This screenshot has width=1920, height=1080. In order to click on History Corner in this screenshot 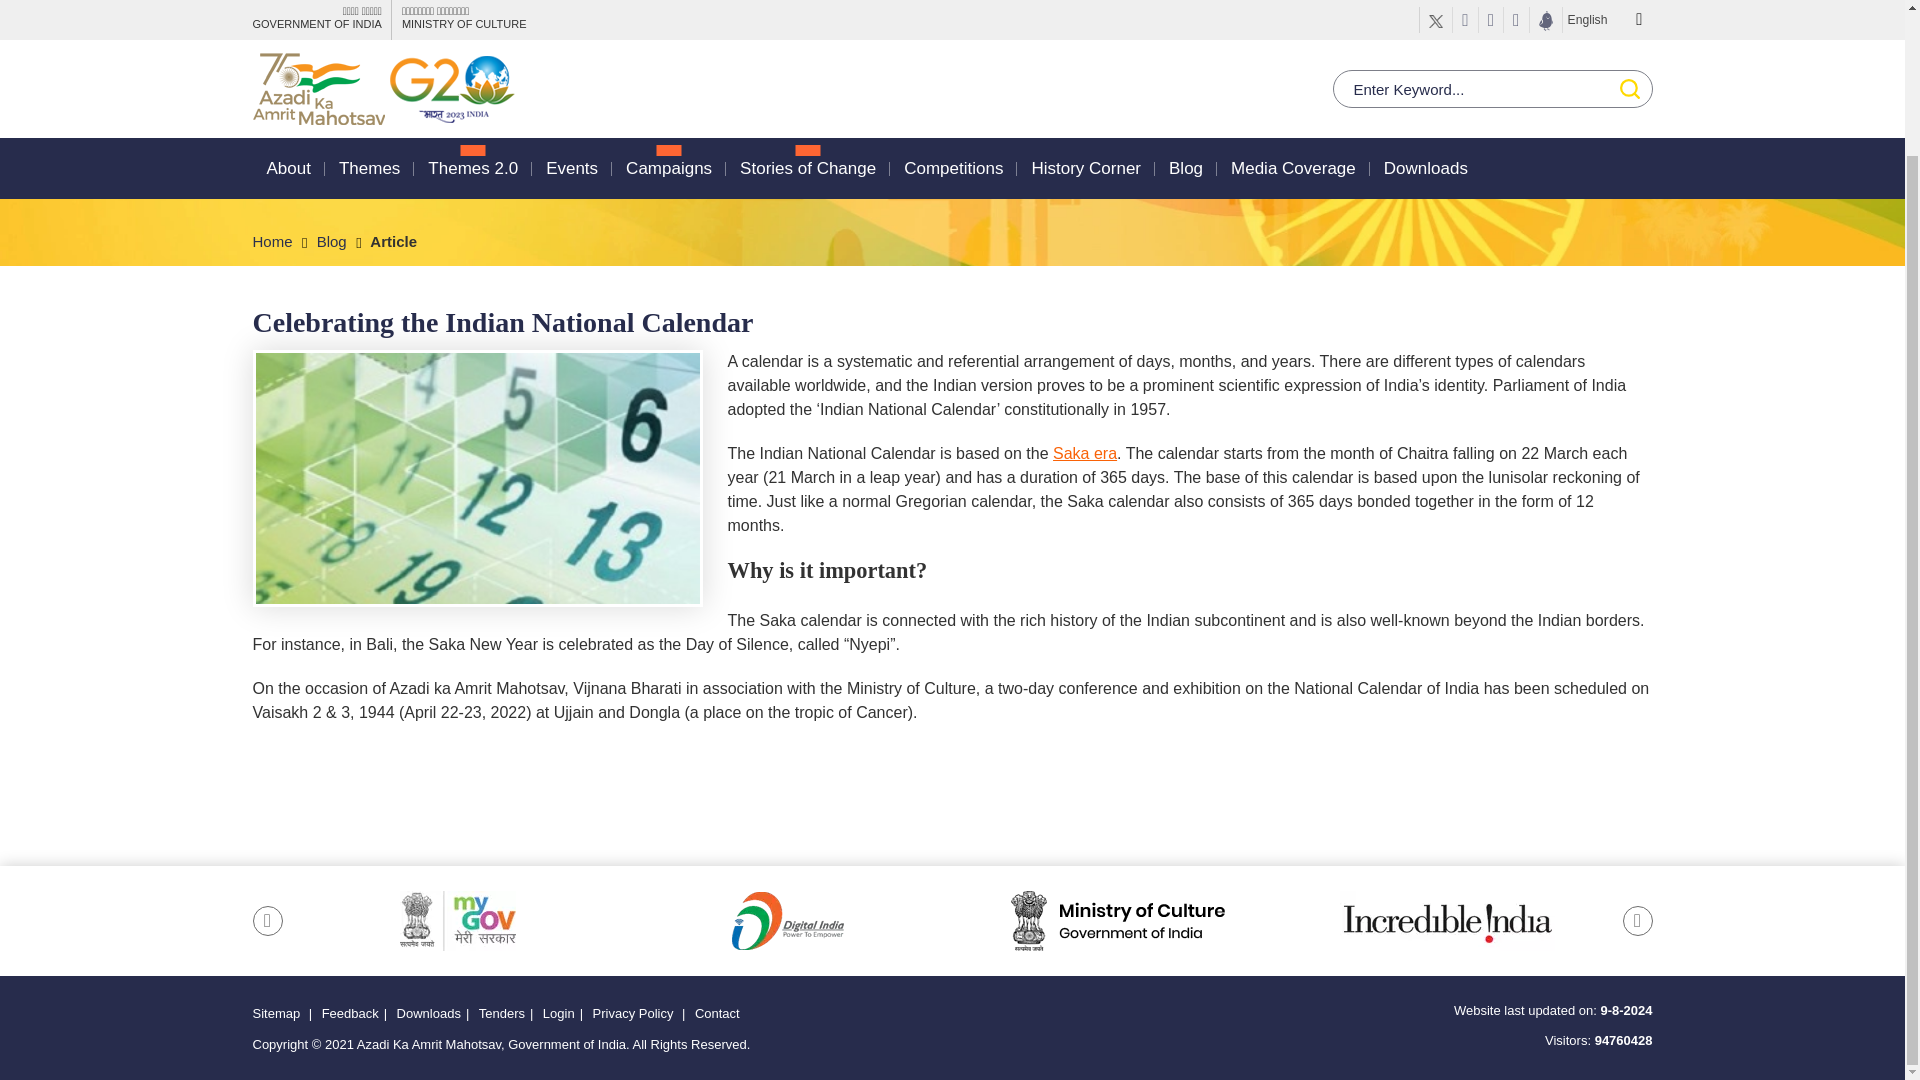, I will do `click(1086, 10)`.